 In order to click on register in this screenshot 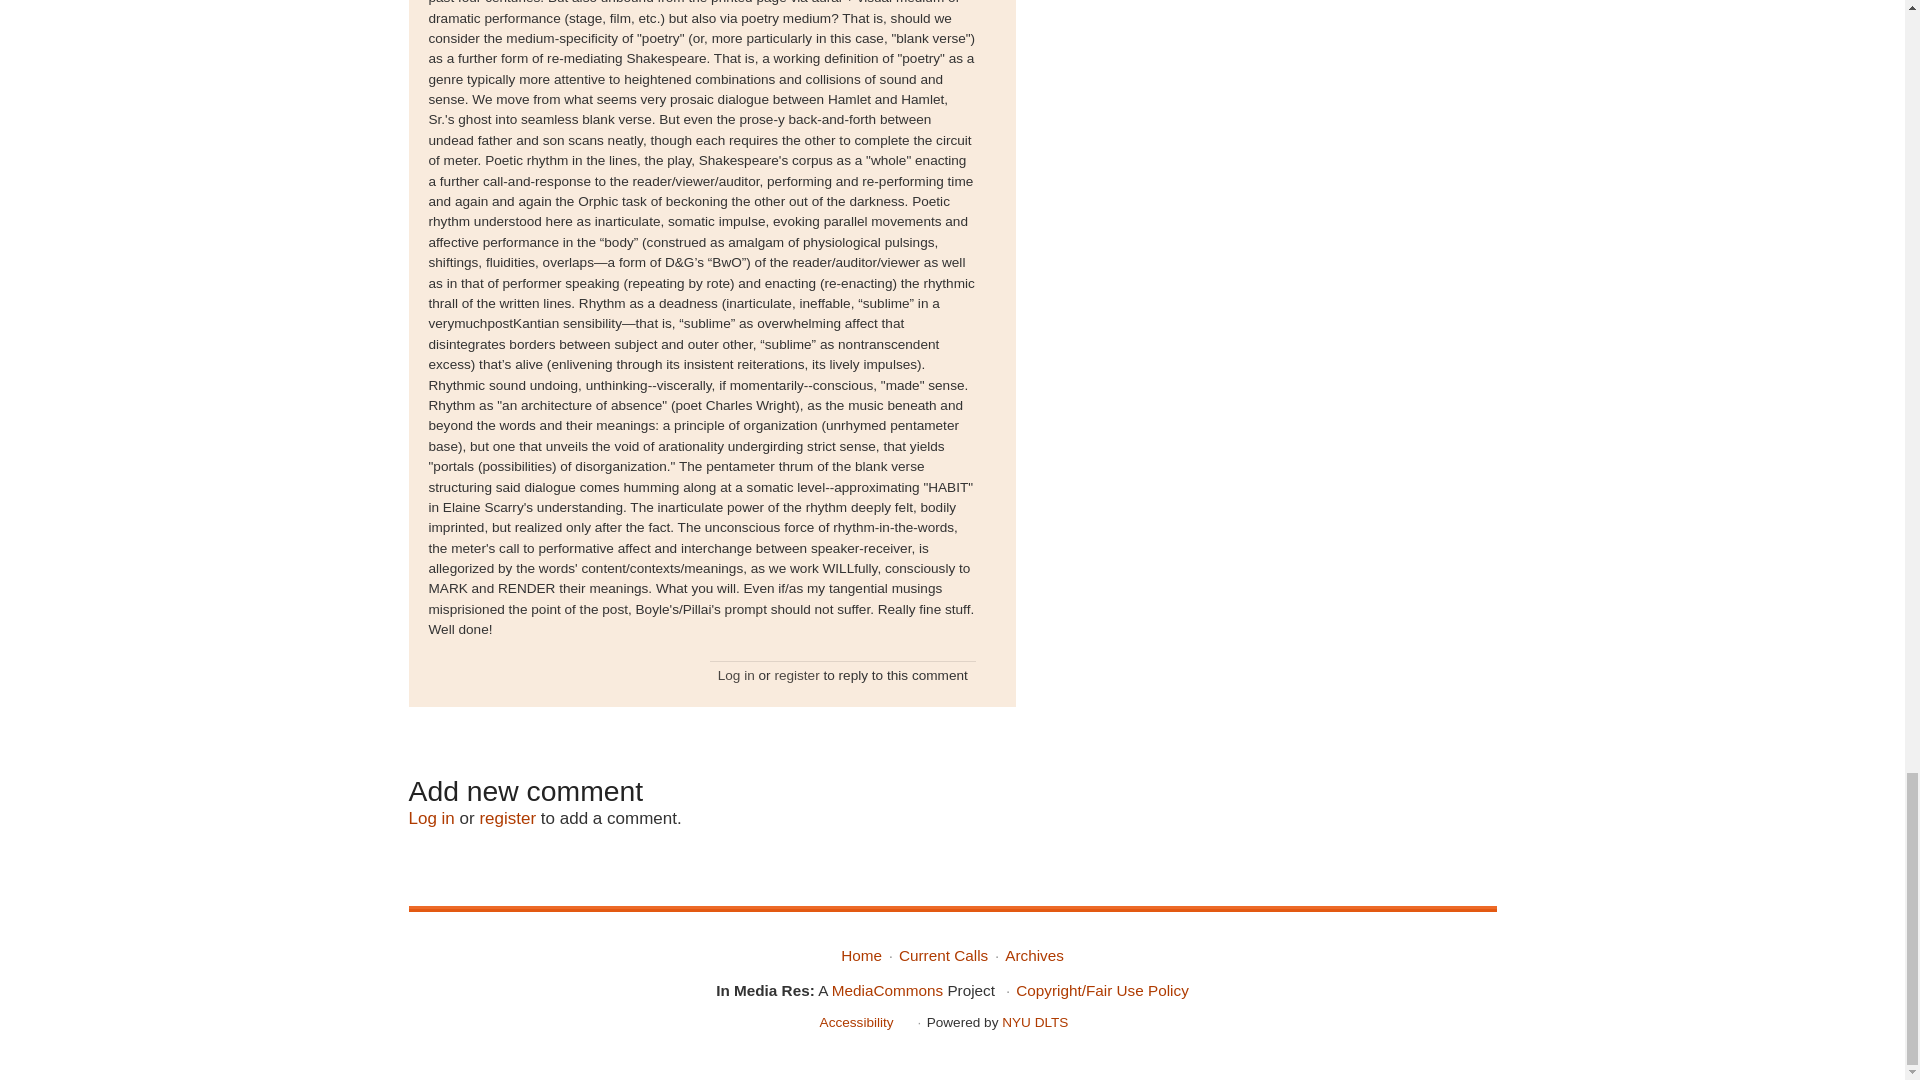, I will do `click(506, 818)`.